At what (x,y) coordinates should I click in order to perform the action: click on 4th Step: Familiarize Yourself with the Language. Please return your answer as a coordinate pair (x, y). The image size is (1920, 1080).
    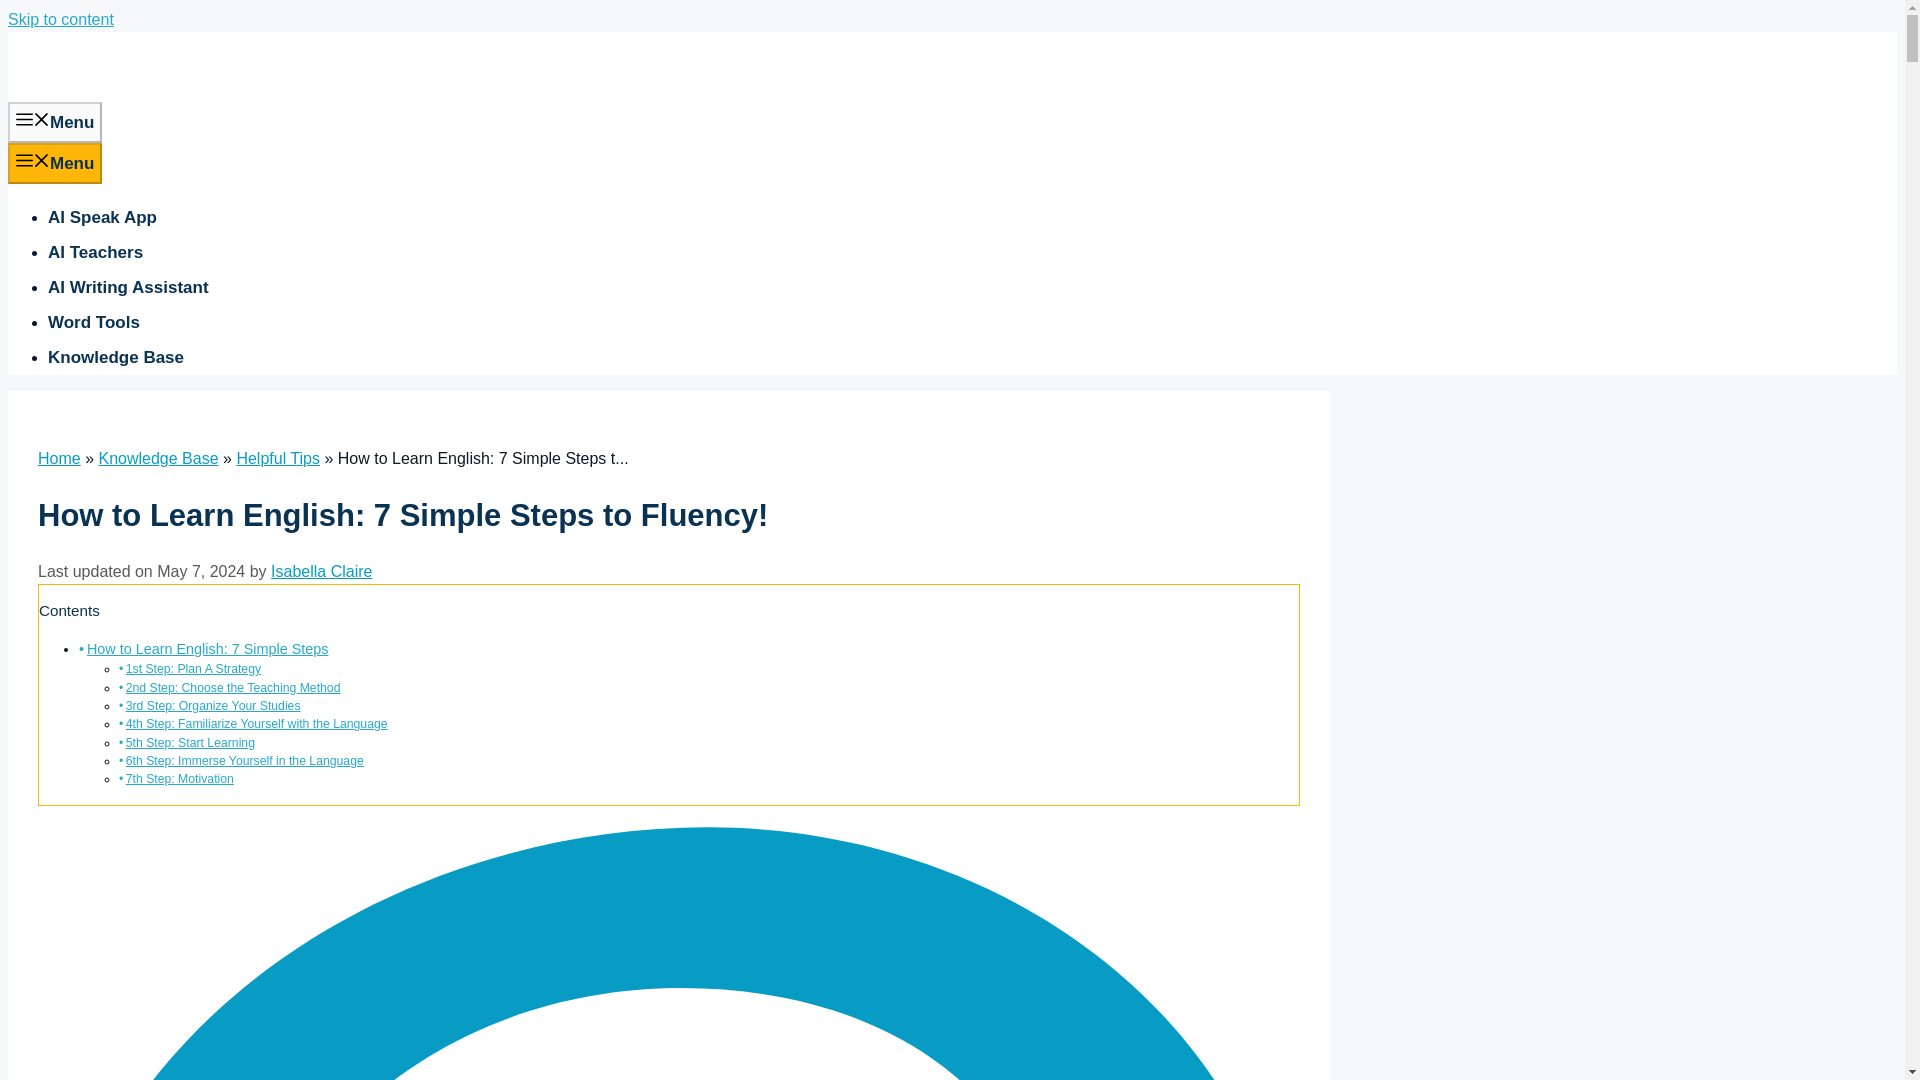
    Looking at the image, I should click on (256, 724).